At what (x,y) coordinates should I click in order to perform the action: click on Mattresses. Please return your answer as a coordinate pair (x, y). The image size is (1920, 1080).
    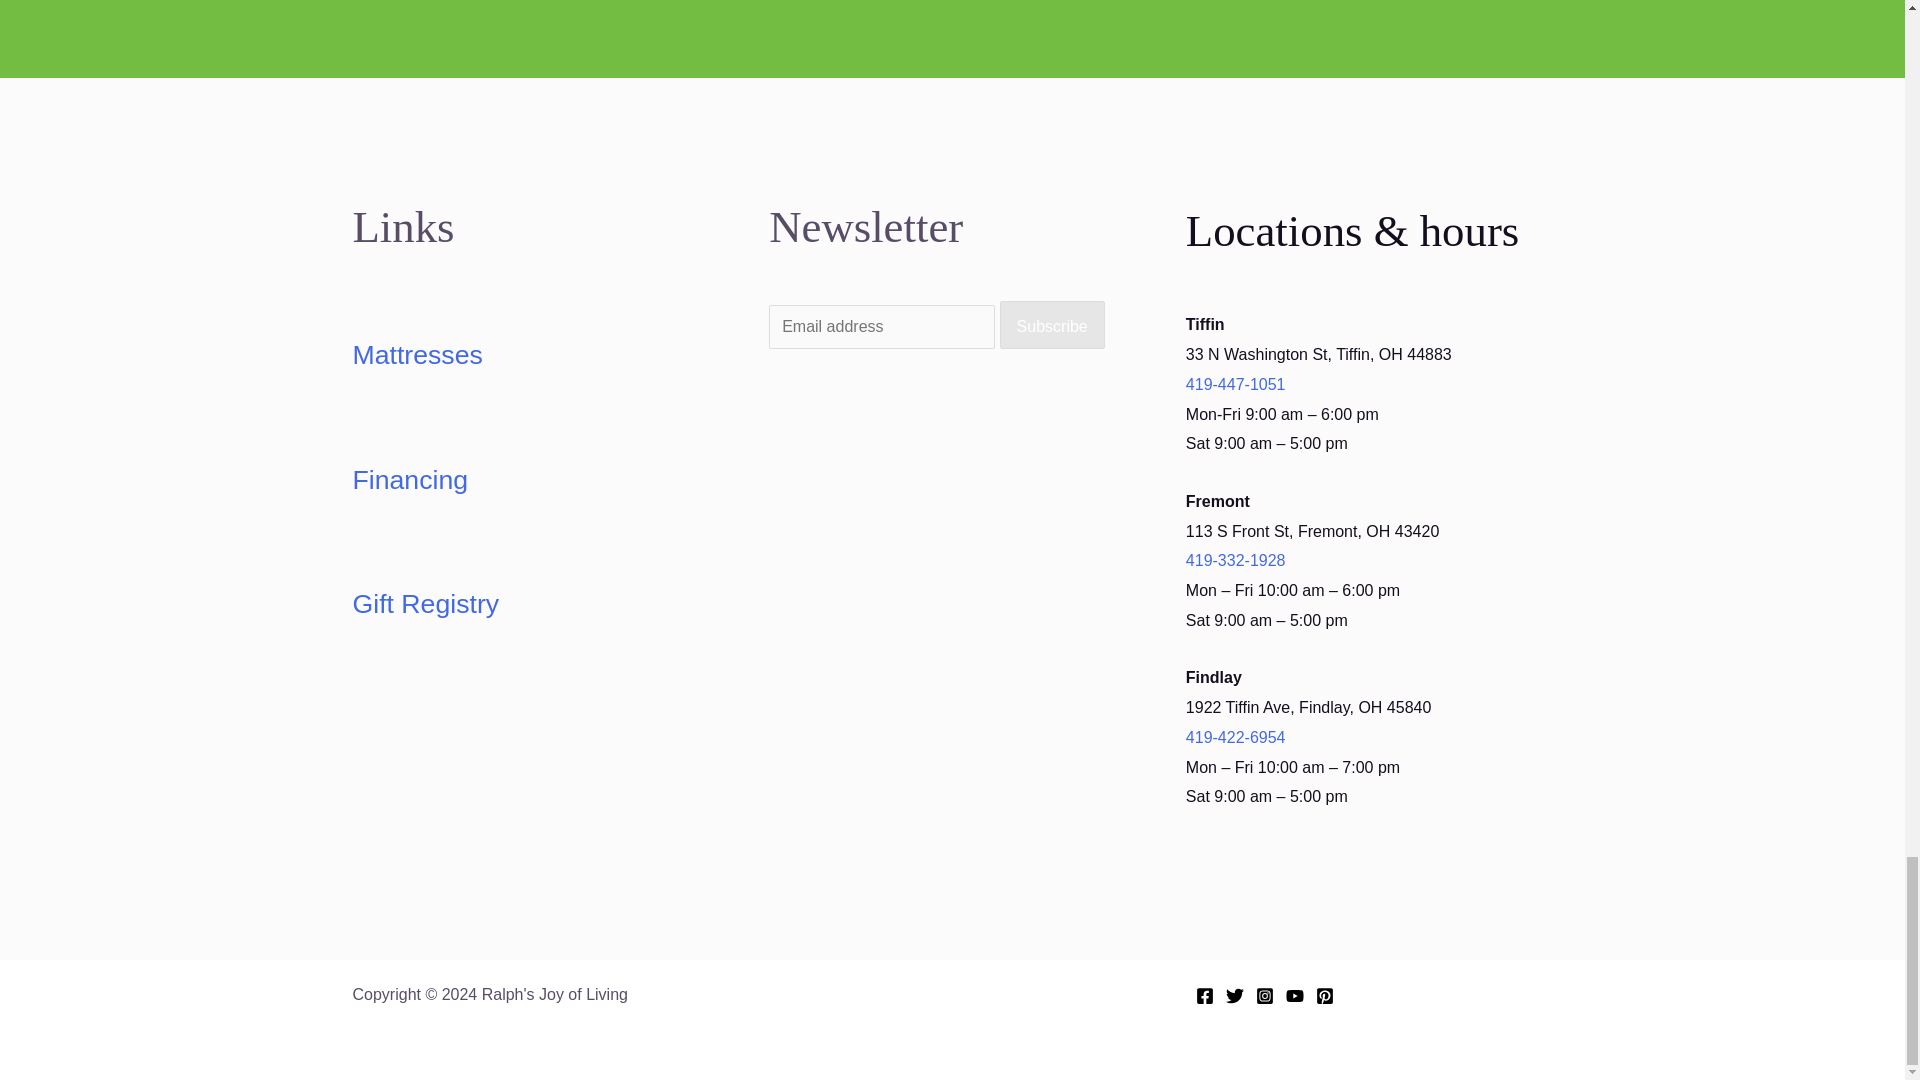
    Looking at the image, I should click on (416, 355).